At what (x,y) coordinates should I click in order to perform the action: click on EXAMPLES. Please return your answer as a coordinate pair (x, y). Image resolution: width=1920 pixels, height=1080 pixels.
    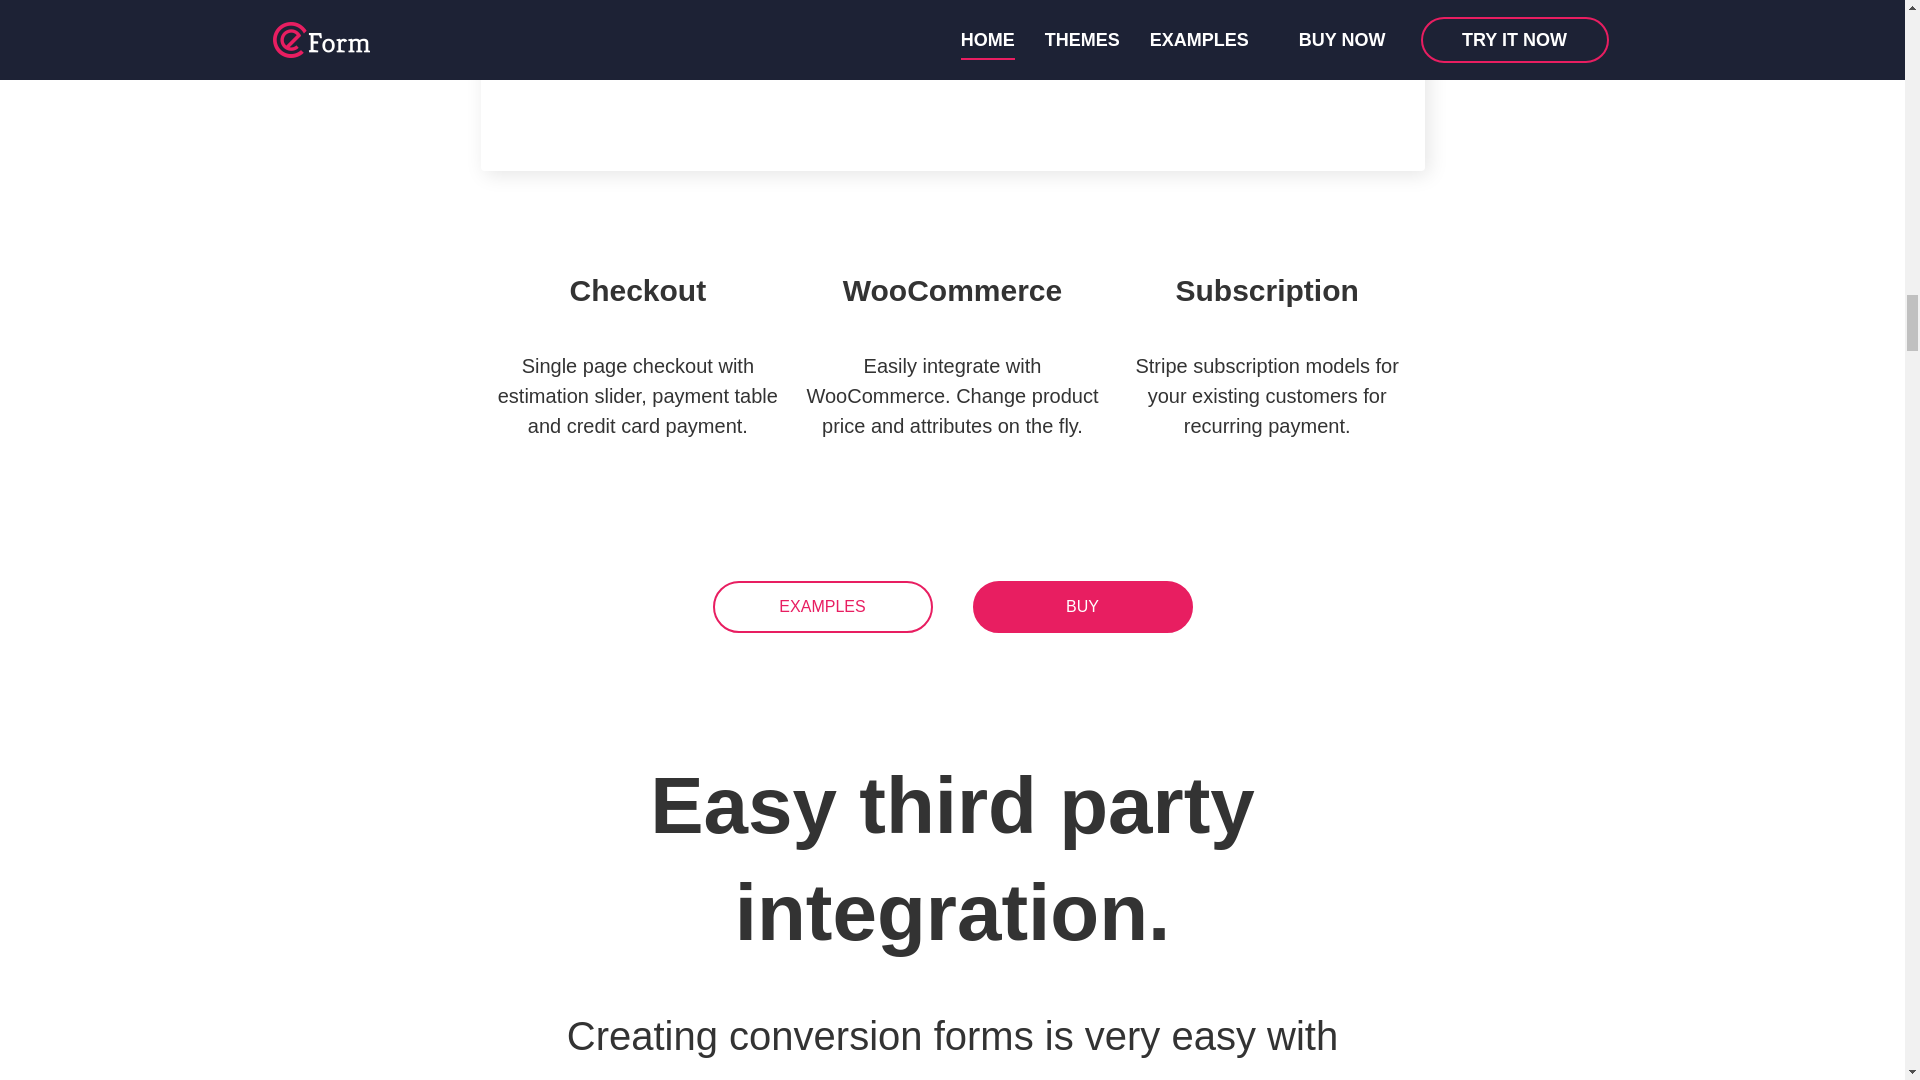
    Looking at the image, I should click on (822, 606).